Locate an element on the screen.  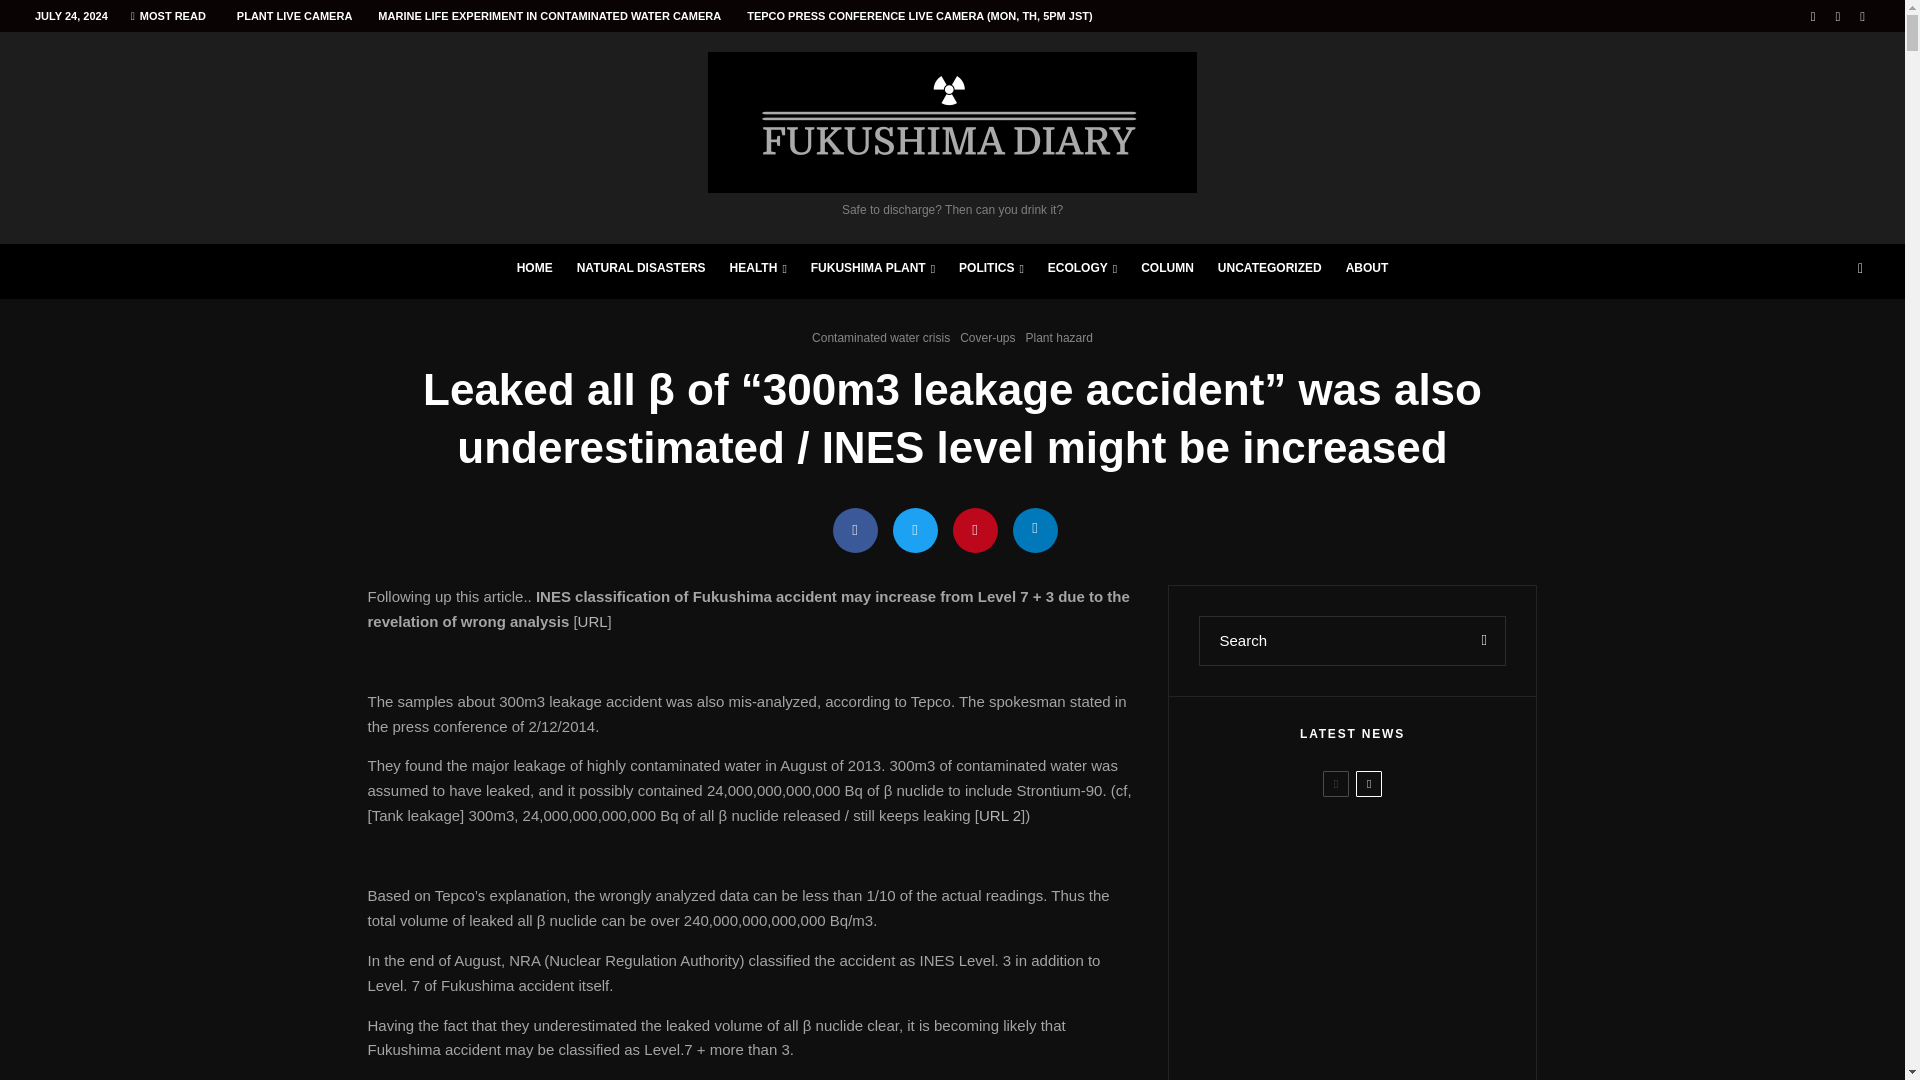
MOST READ is located at coordinates (168, 16).